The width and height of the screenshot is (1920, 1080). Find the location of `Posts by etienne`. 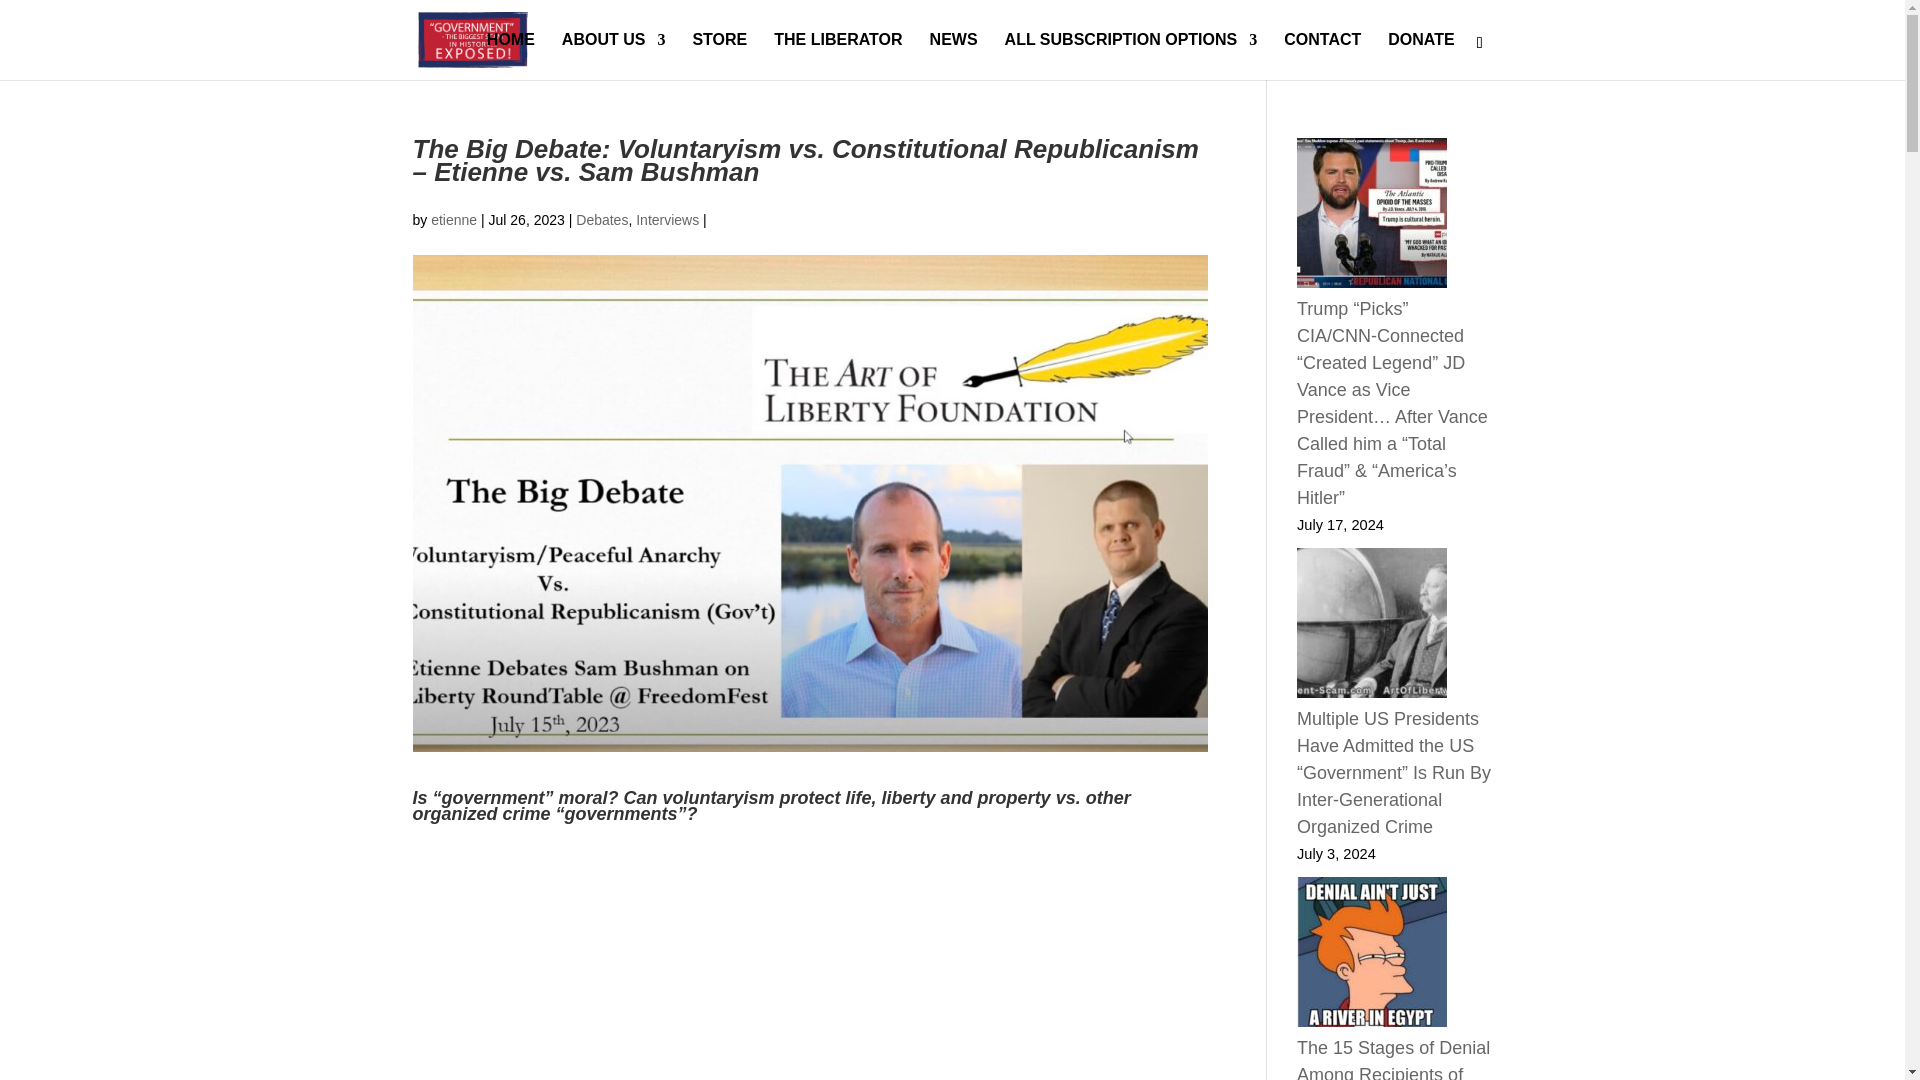

Posts by etienne is located at coordinates (453, 219).